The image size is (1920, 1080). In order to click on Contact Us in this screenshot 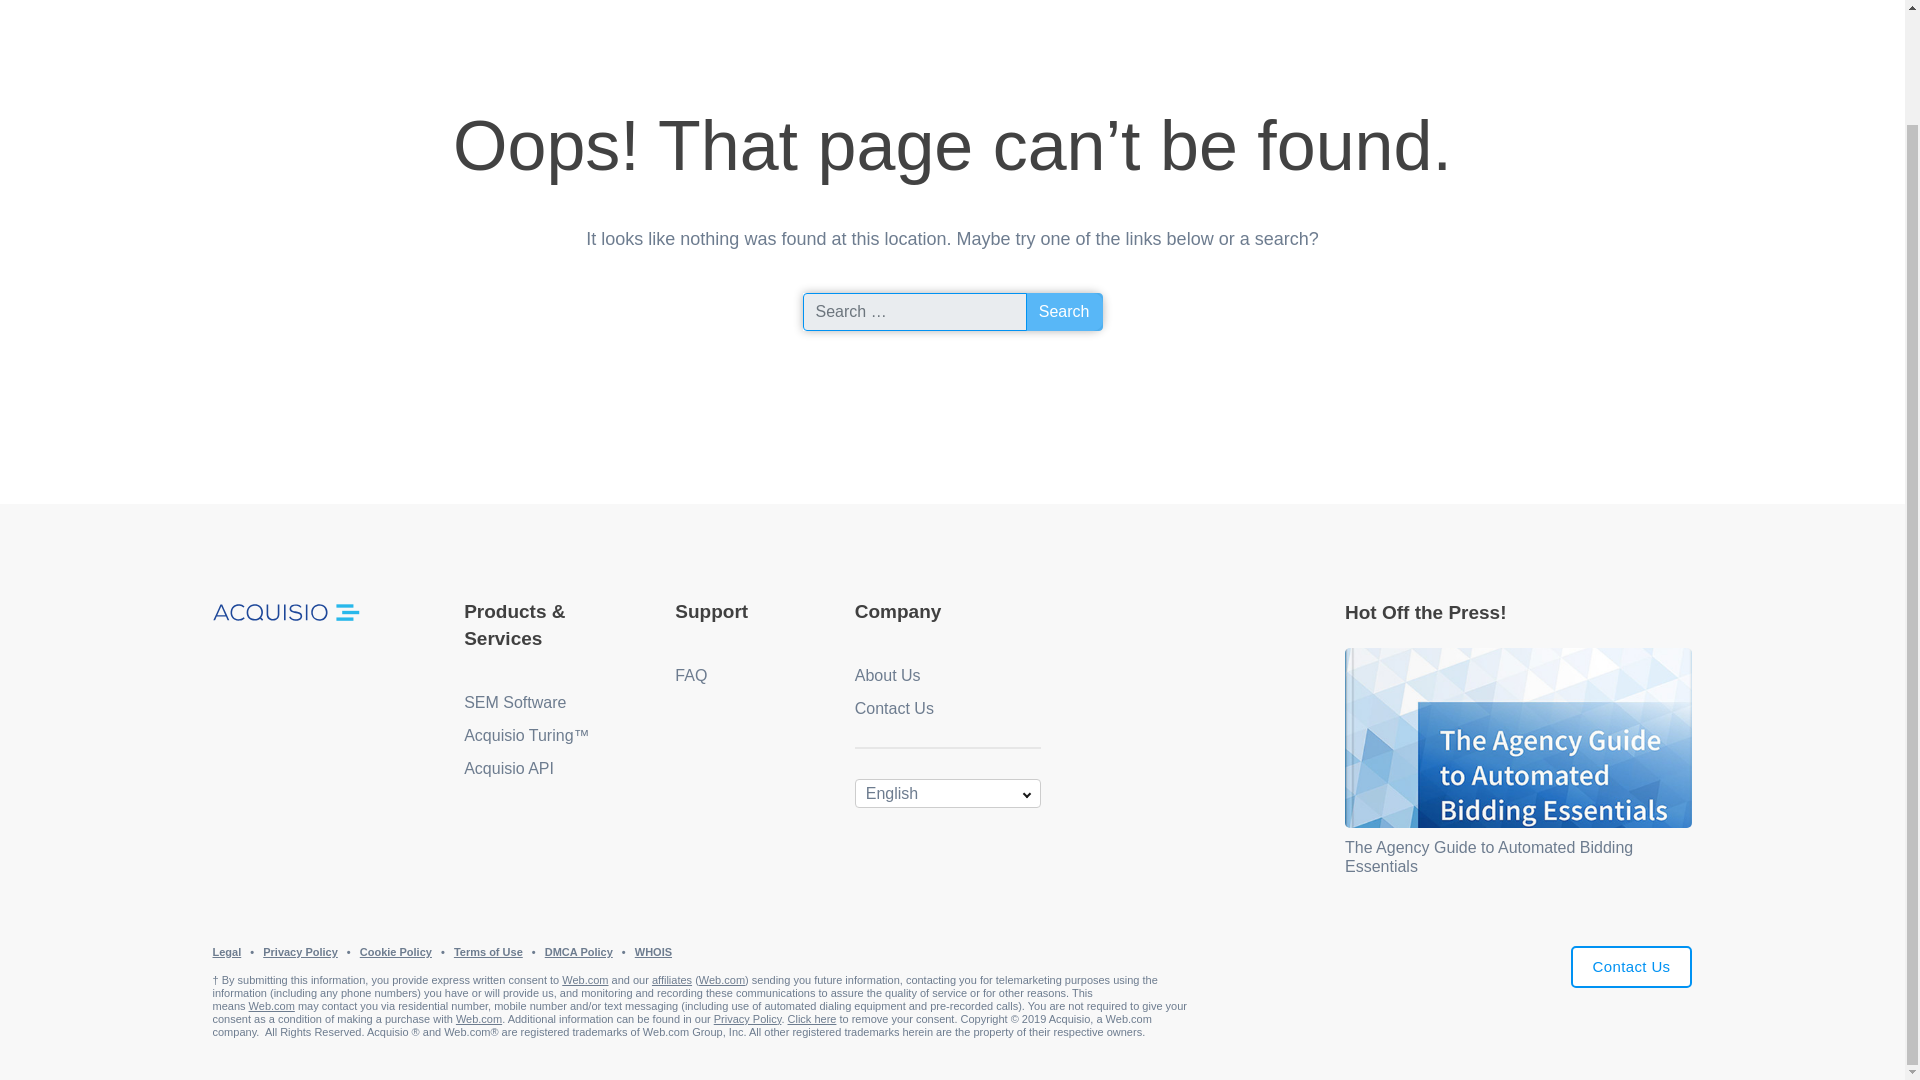, I will do `click(1632, 968)`.